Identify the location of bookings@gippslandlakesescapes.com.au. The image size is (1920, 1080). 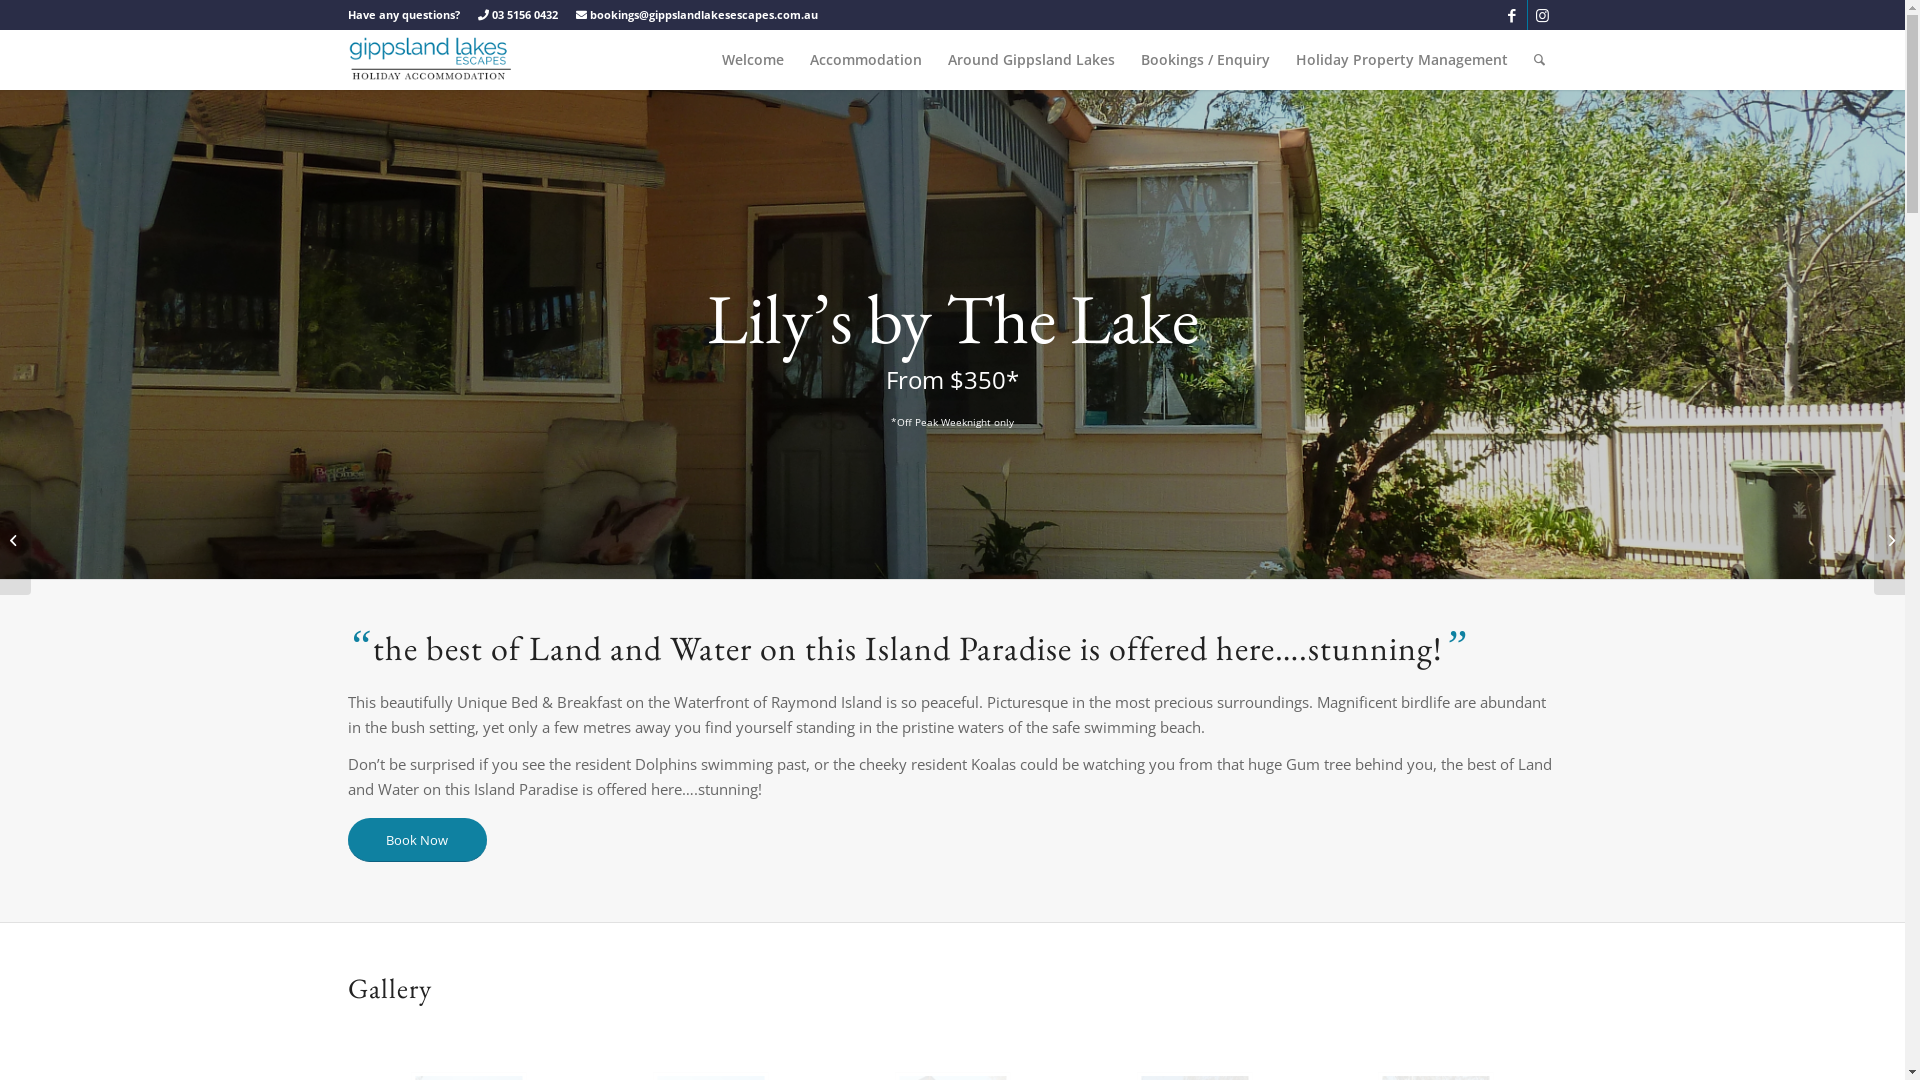
(697, 14).